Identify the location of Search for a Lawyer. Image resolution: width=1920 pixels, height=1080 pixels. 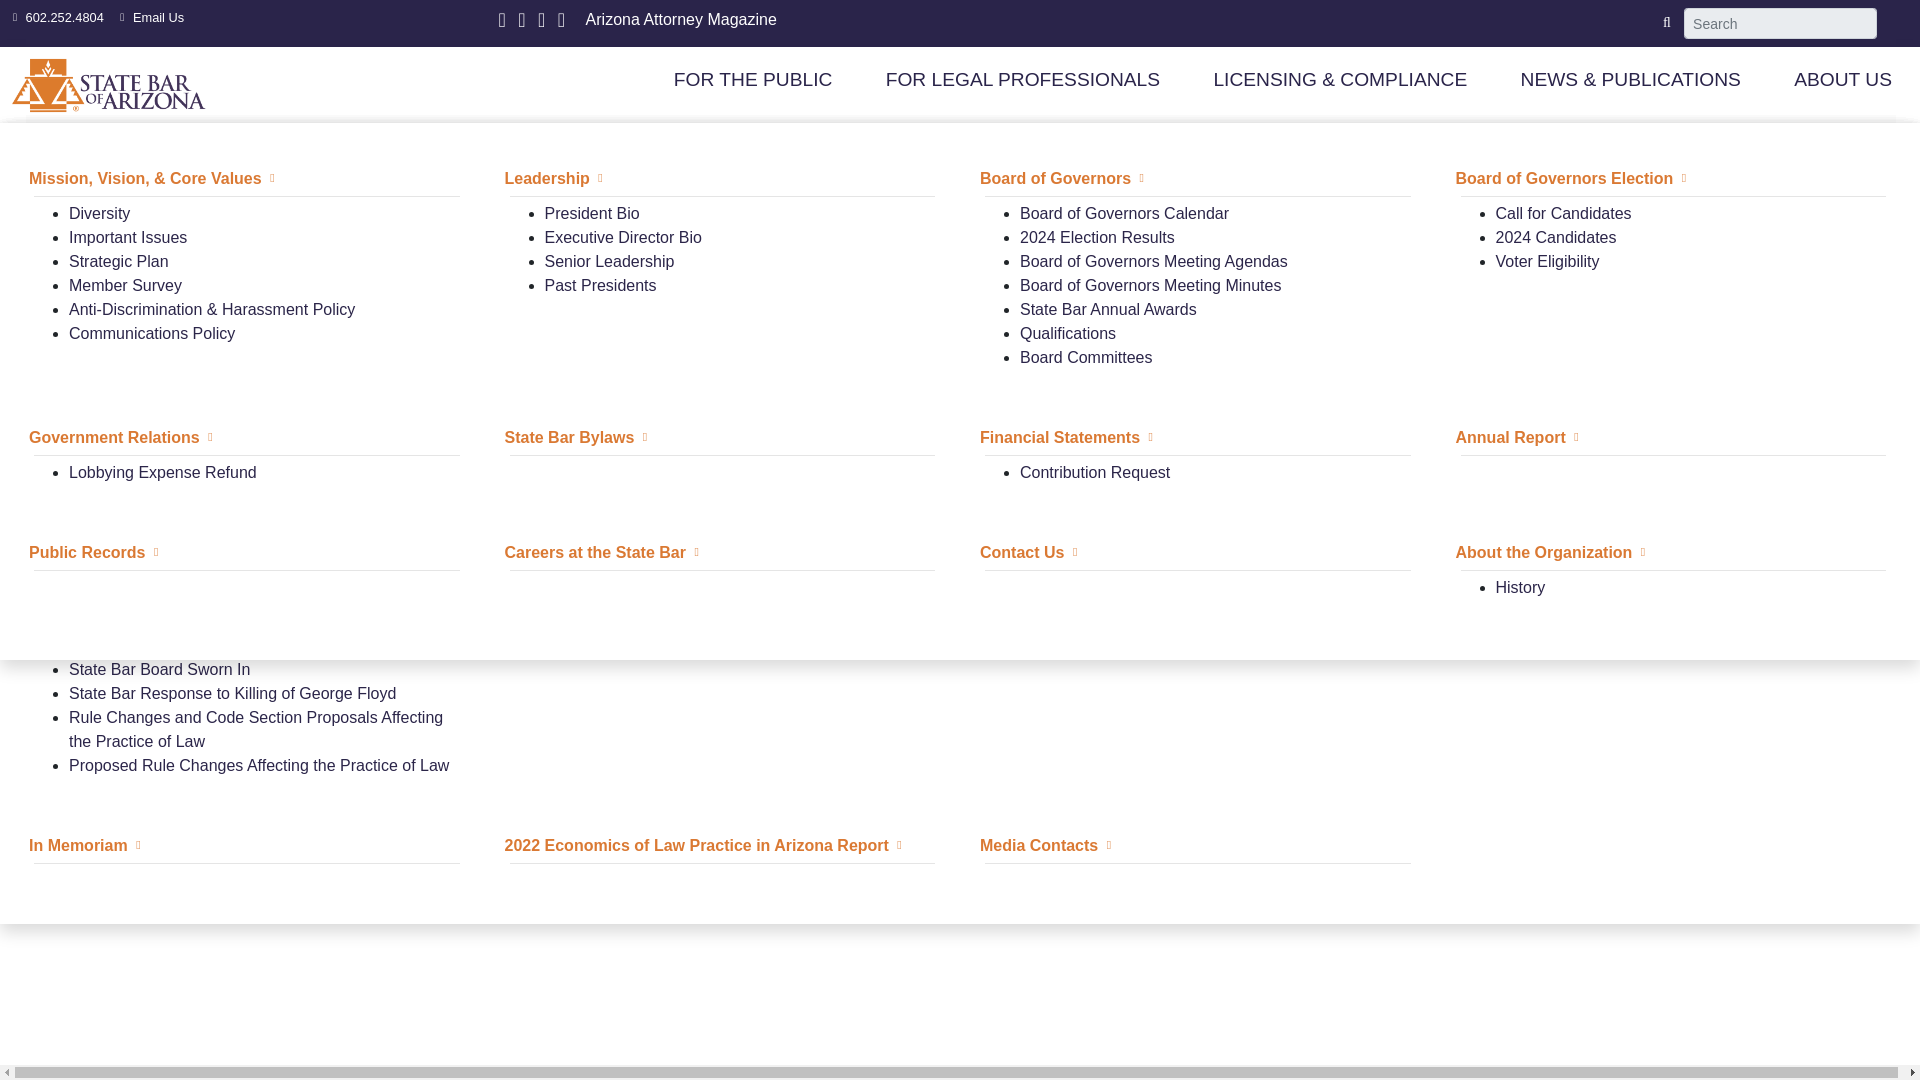
(140, 380).